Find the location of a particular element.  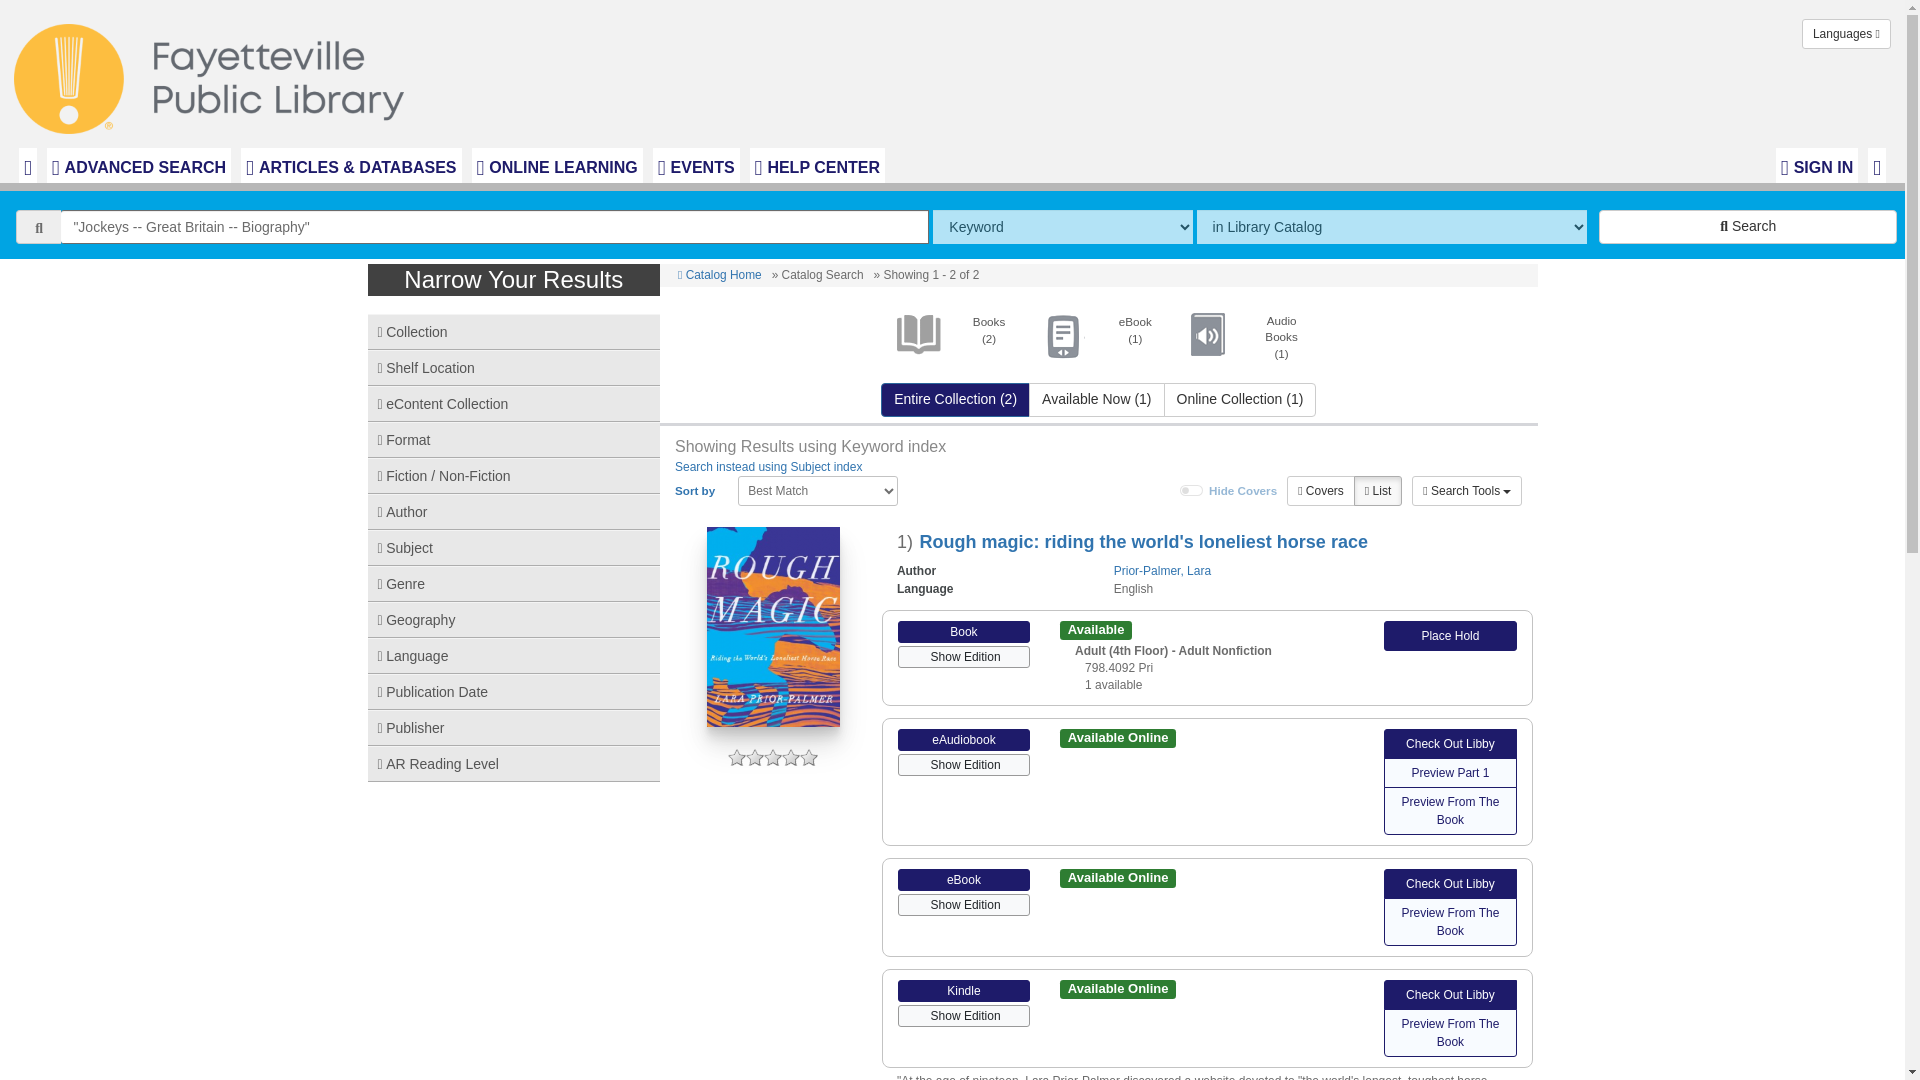

Login is located at coordinates (1817, 165).